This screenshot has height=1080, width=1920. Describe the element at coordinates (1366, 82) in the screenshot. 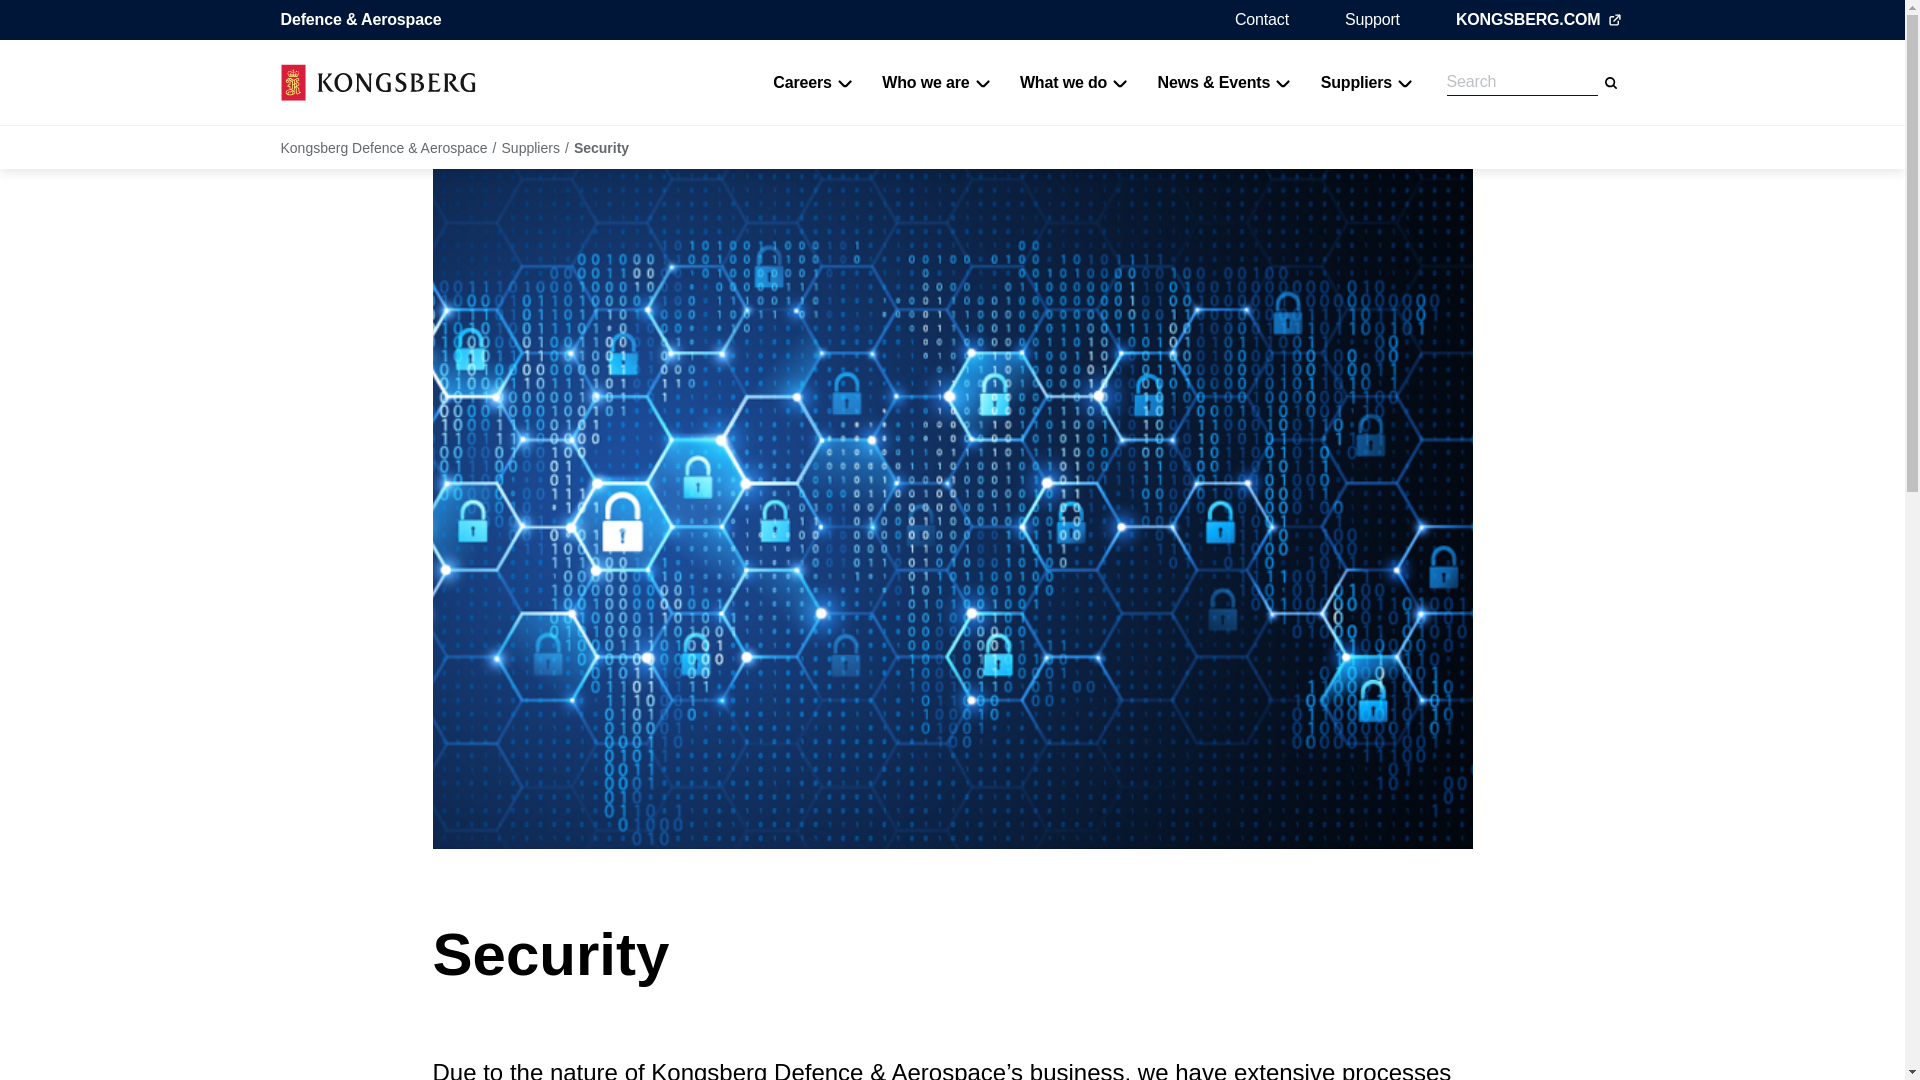

I see `Suppliers` at that location.